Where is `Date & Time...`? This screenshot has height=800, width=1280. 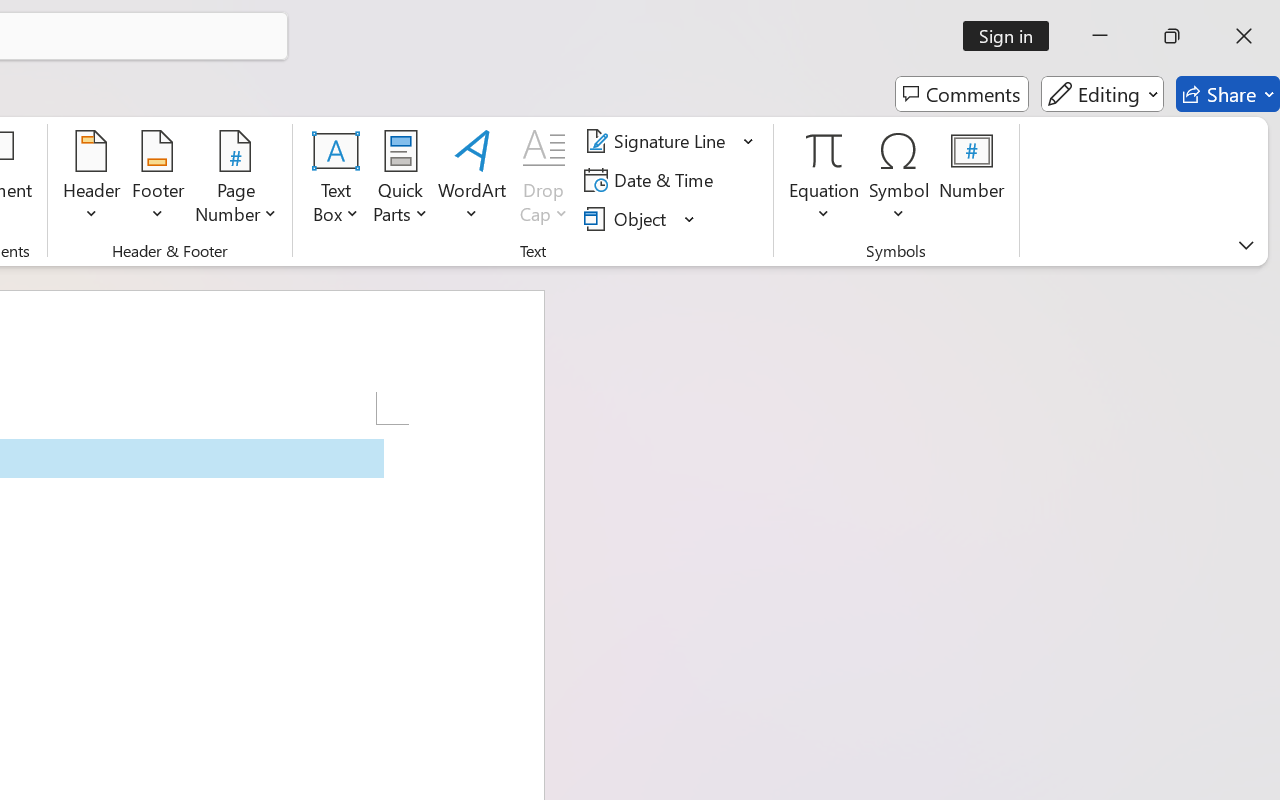 Date & Time... is located at coordinates (652, 180).